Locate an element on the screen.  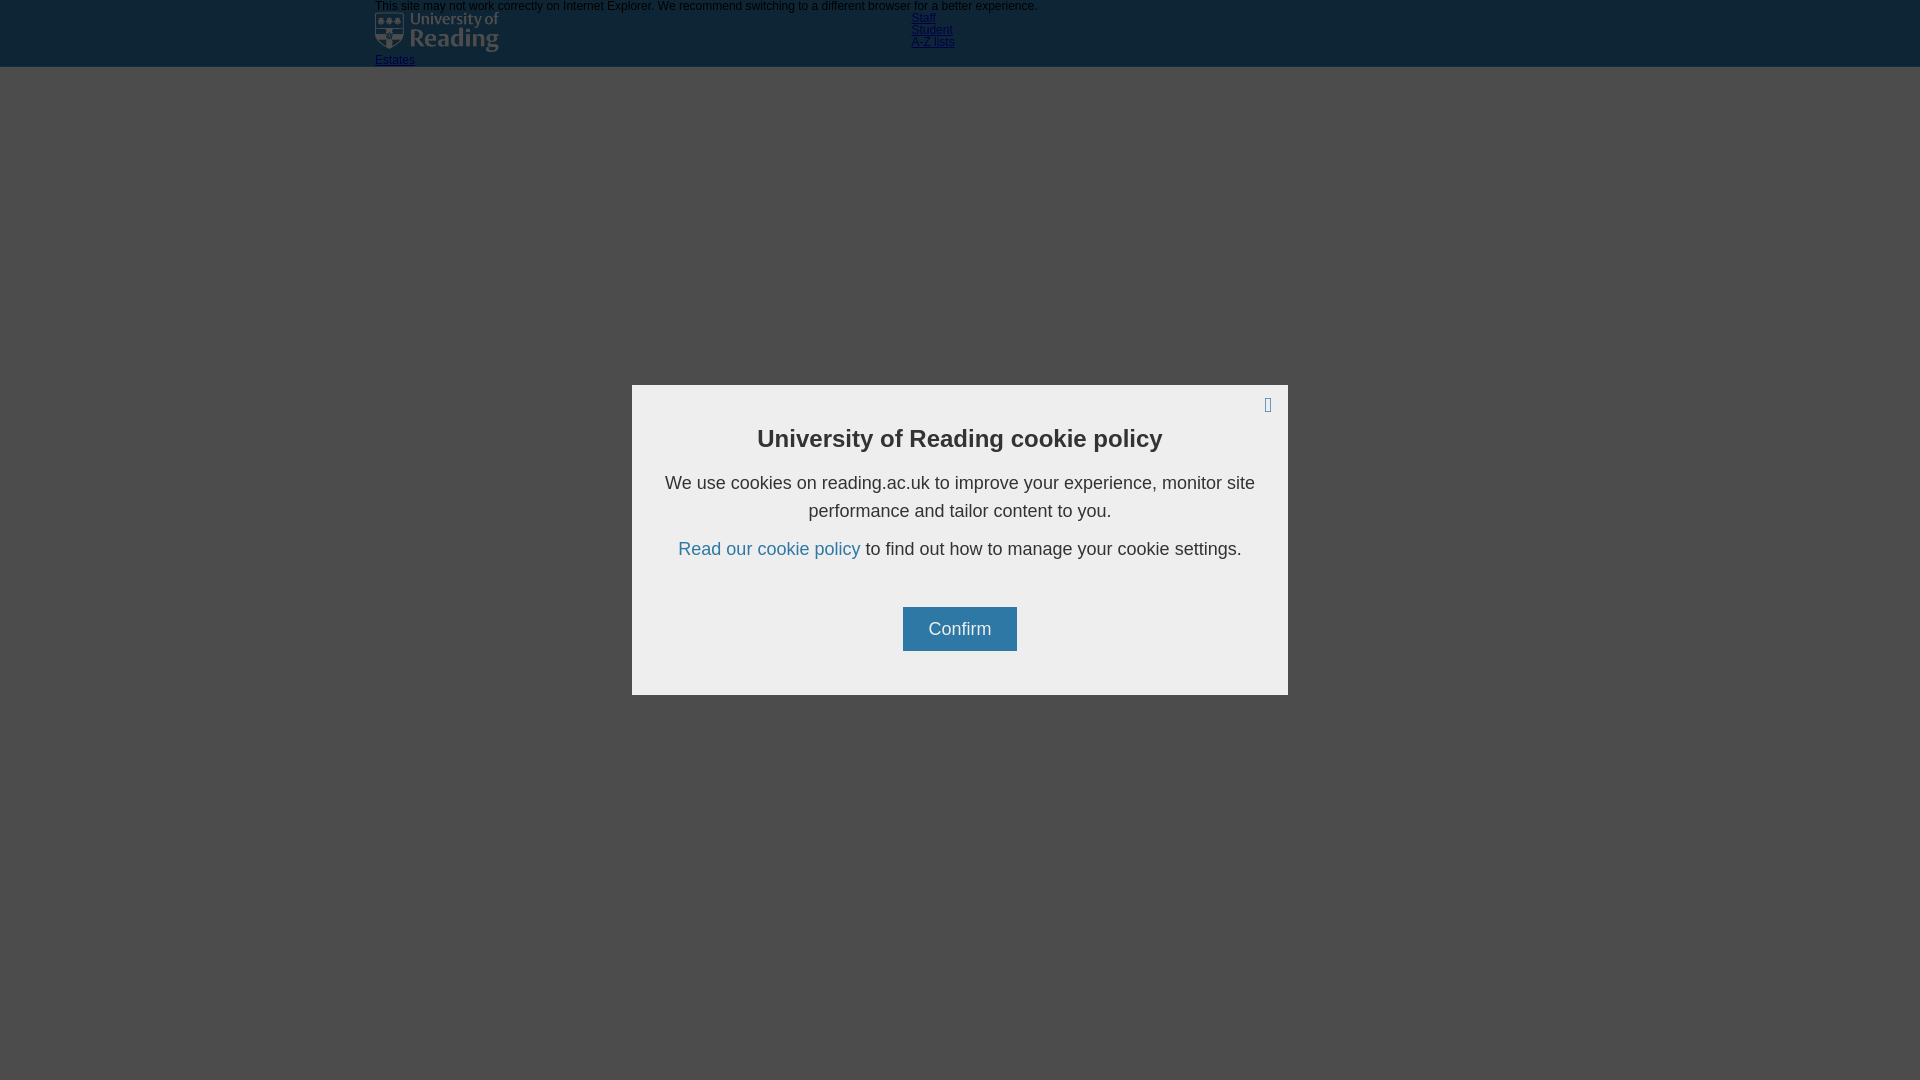
Read our cookie policy is located at coordinates (768, 548).